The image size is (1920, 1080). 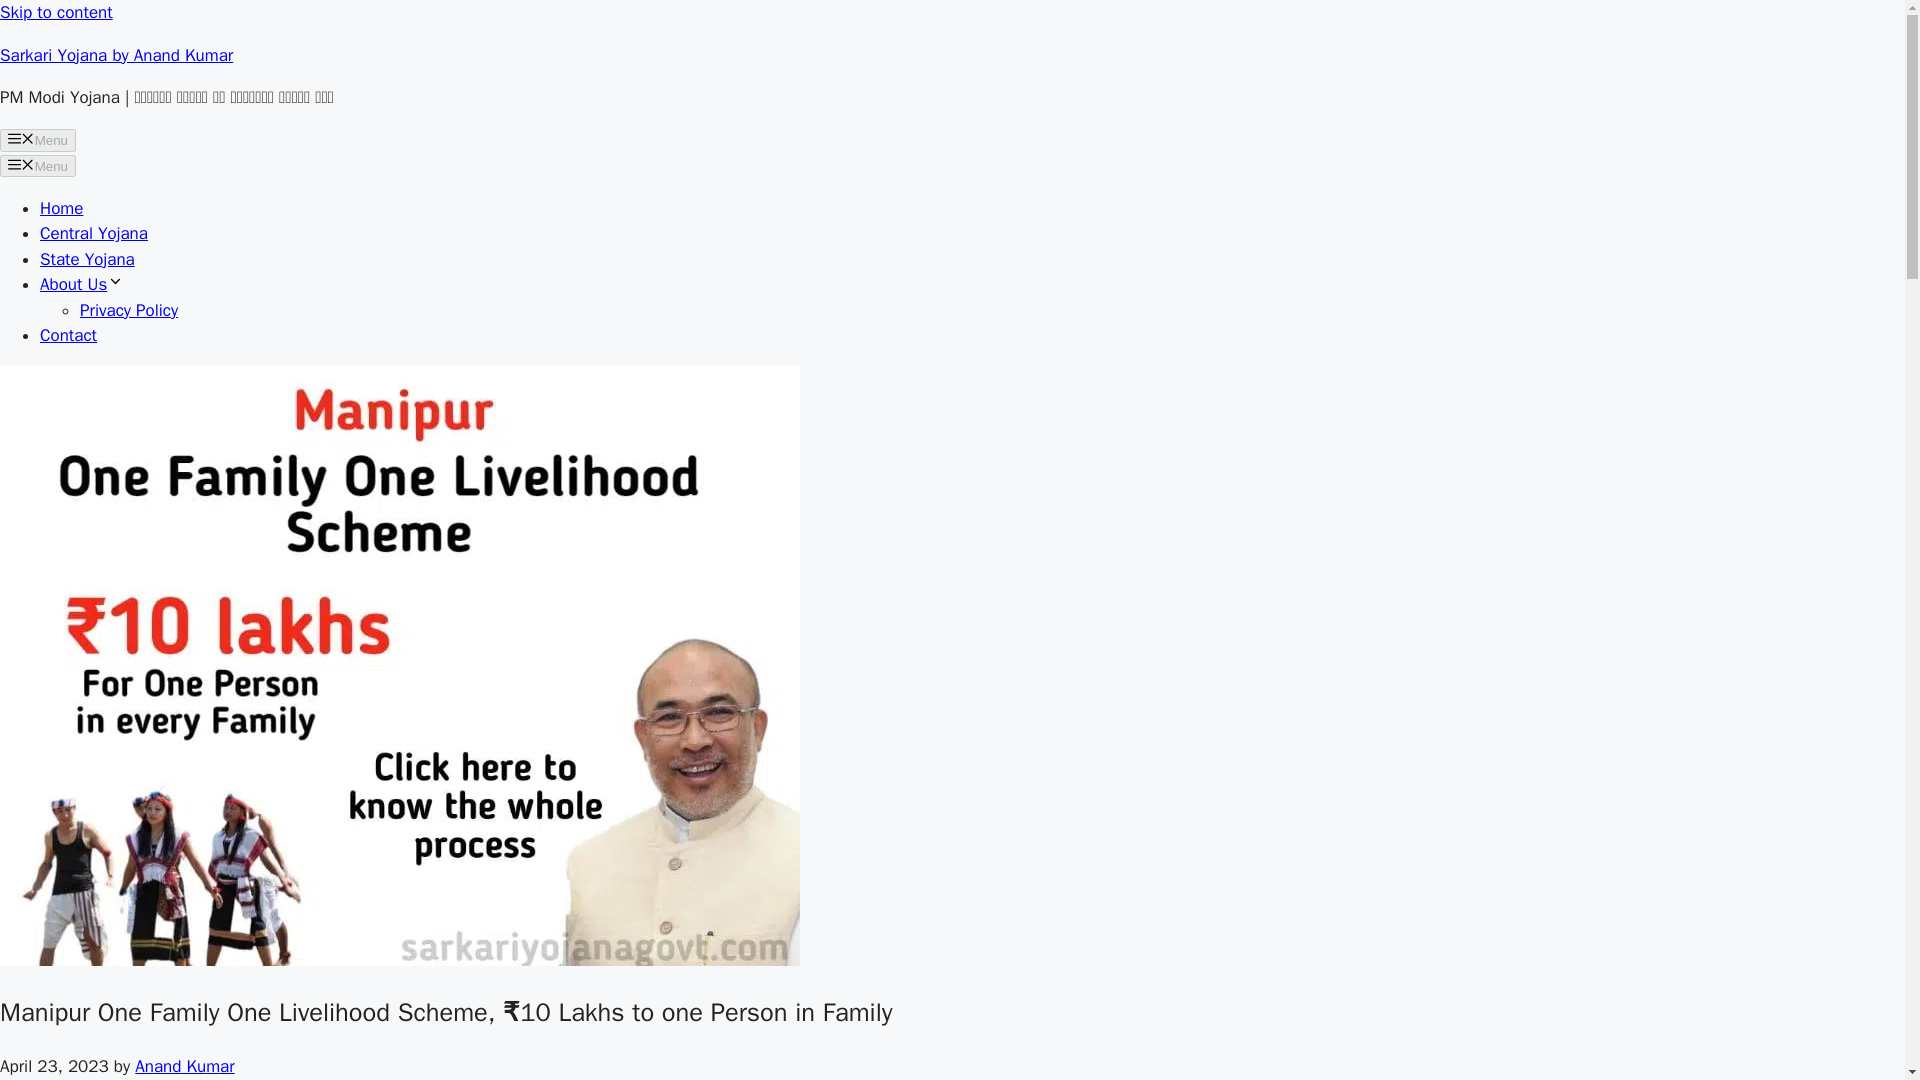 What do you see at coordinates (38, 140) in the screenshot?
I see `Menu` at bounding box center [38, 140].